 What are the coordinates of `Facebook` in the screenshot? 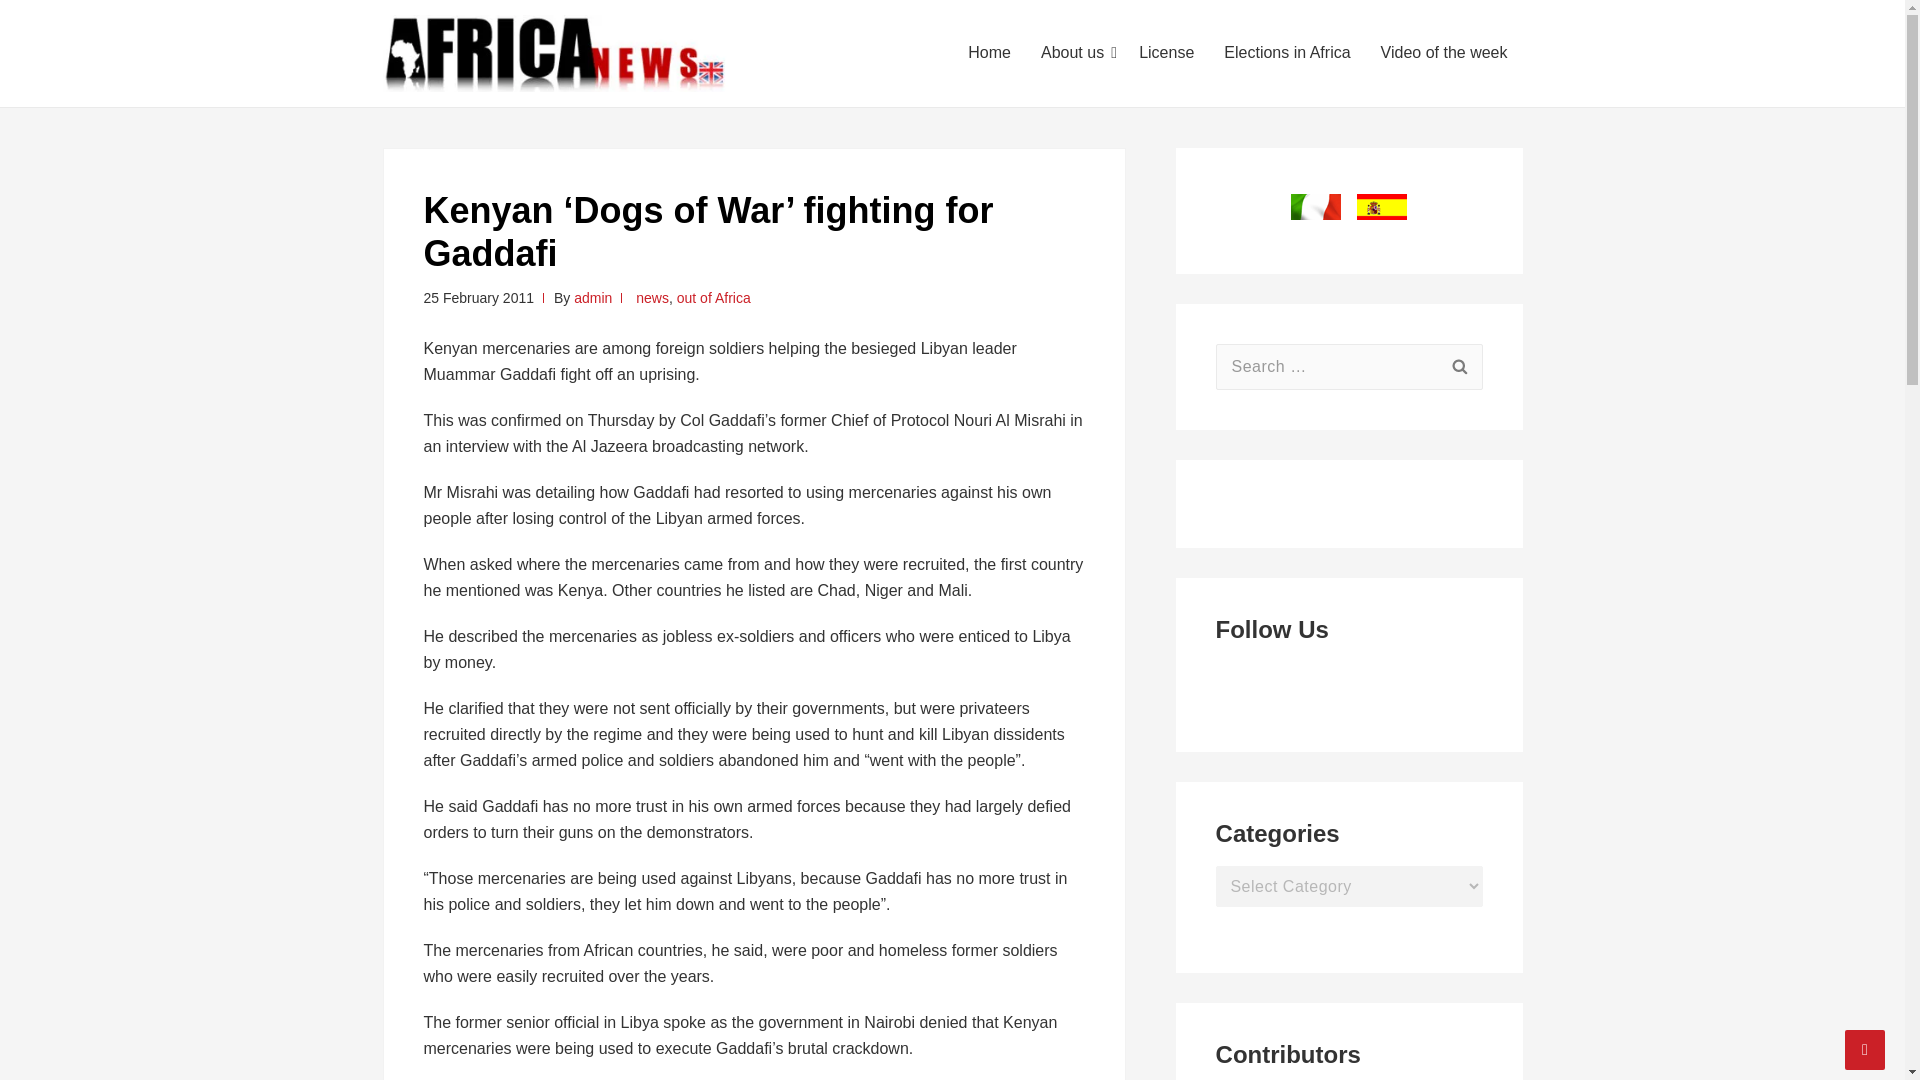 It's located at (1228, 676).